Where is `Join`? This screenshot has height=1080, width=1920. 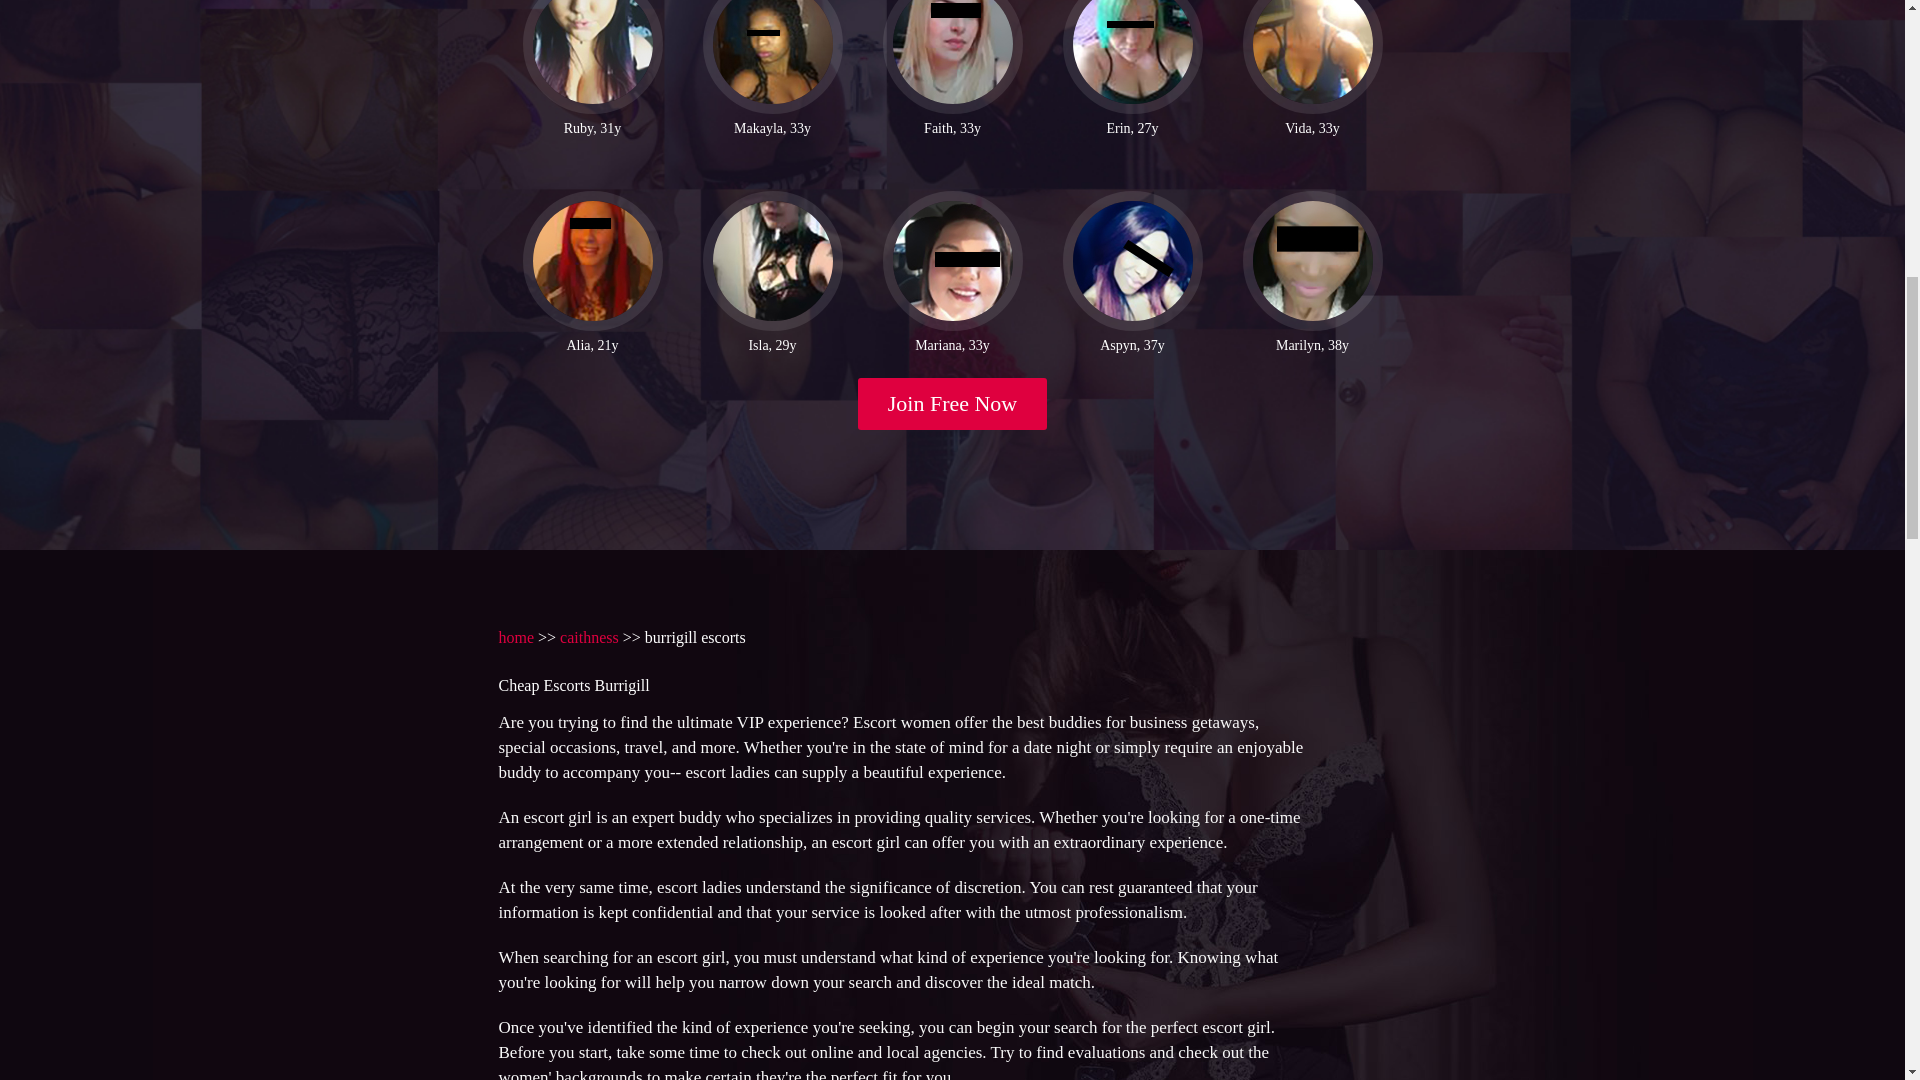 Join is located at coordinates (953, 404).